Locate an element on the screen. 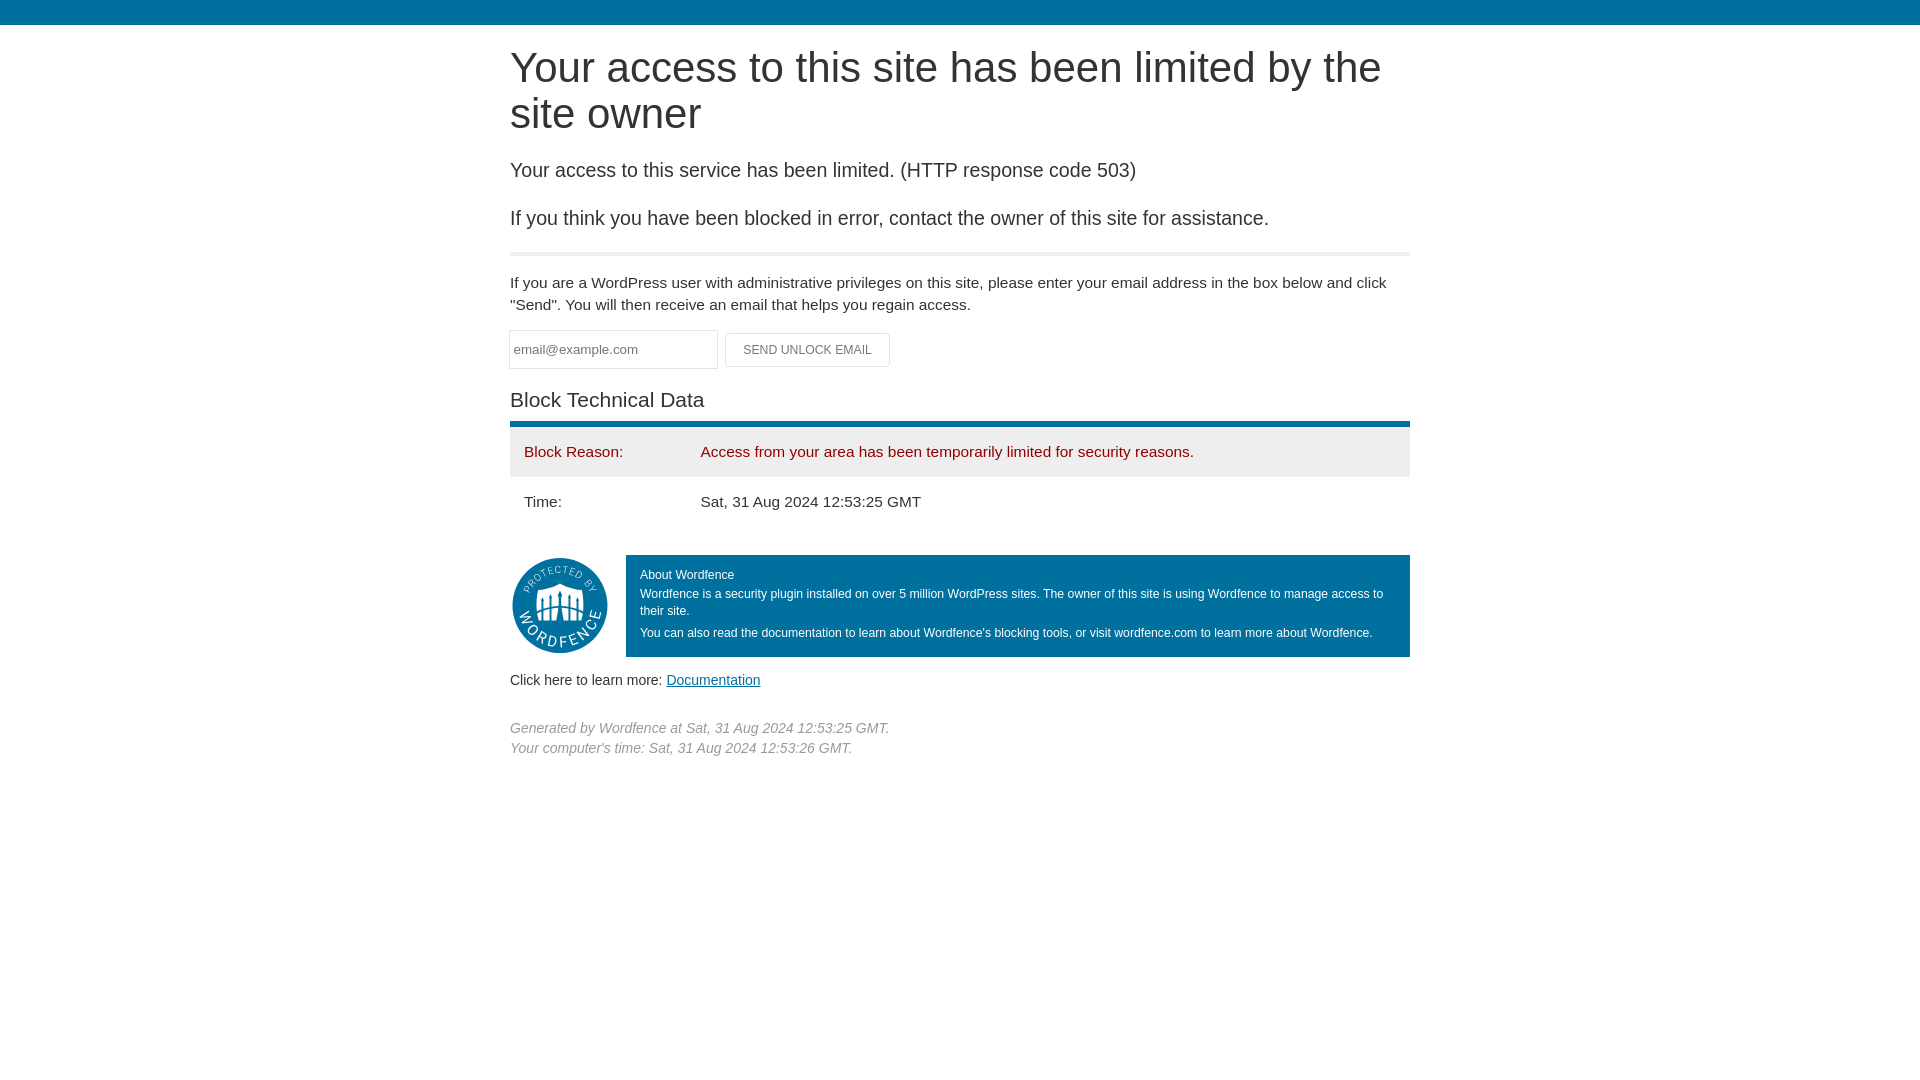 This screenshot has height=1080, width=1920. Send Unlock Email is located at coordinates (808, 350).